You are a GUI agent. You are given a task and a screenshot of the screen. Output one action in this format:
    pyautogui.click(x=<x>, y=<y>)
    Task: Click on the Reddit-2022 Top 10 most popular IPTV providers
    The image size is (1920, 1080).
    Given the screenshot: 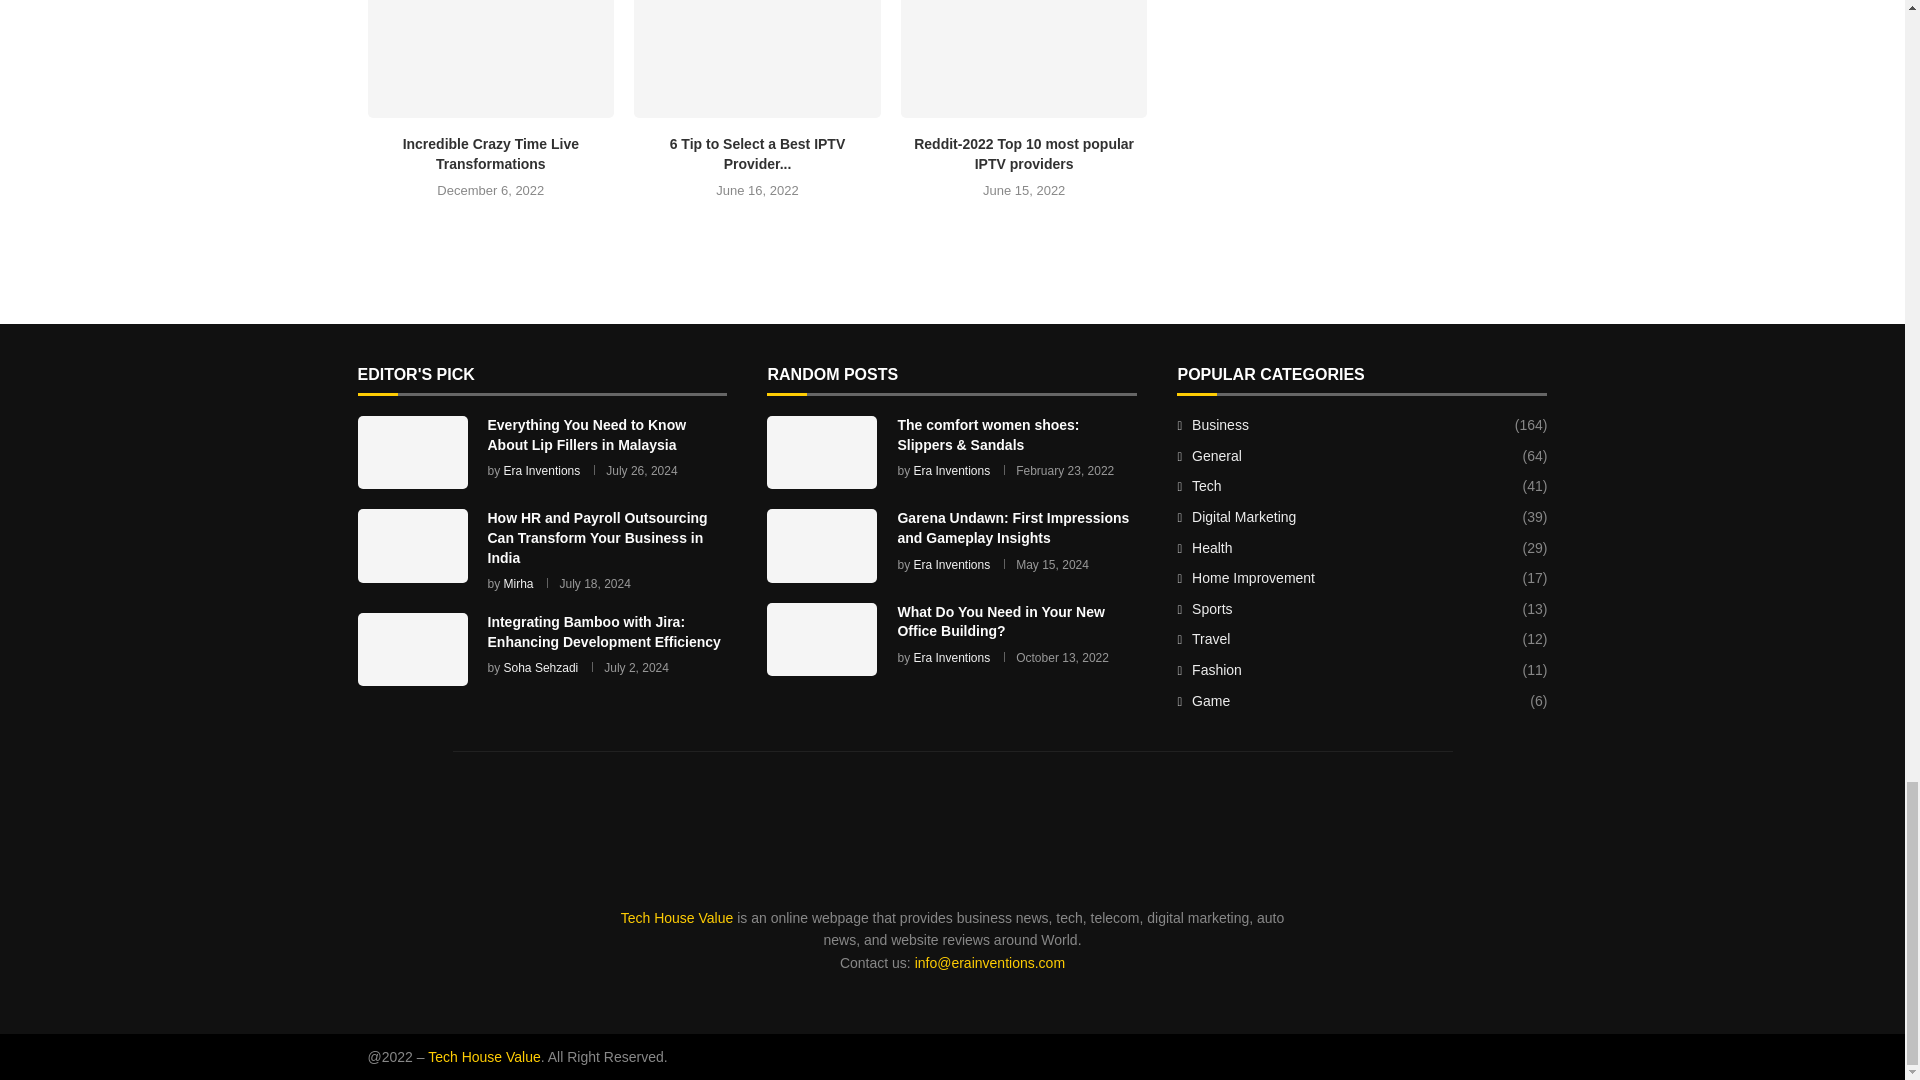 What is the action you would take?
    pyautogui.click(x=1024, y=154)
    